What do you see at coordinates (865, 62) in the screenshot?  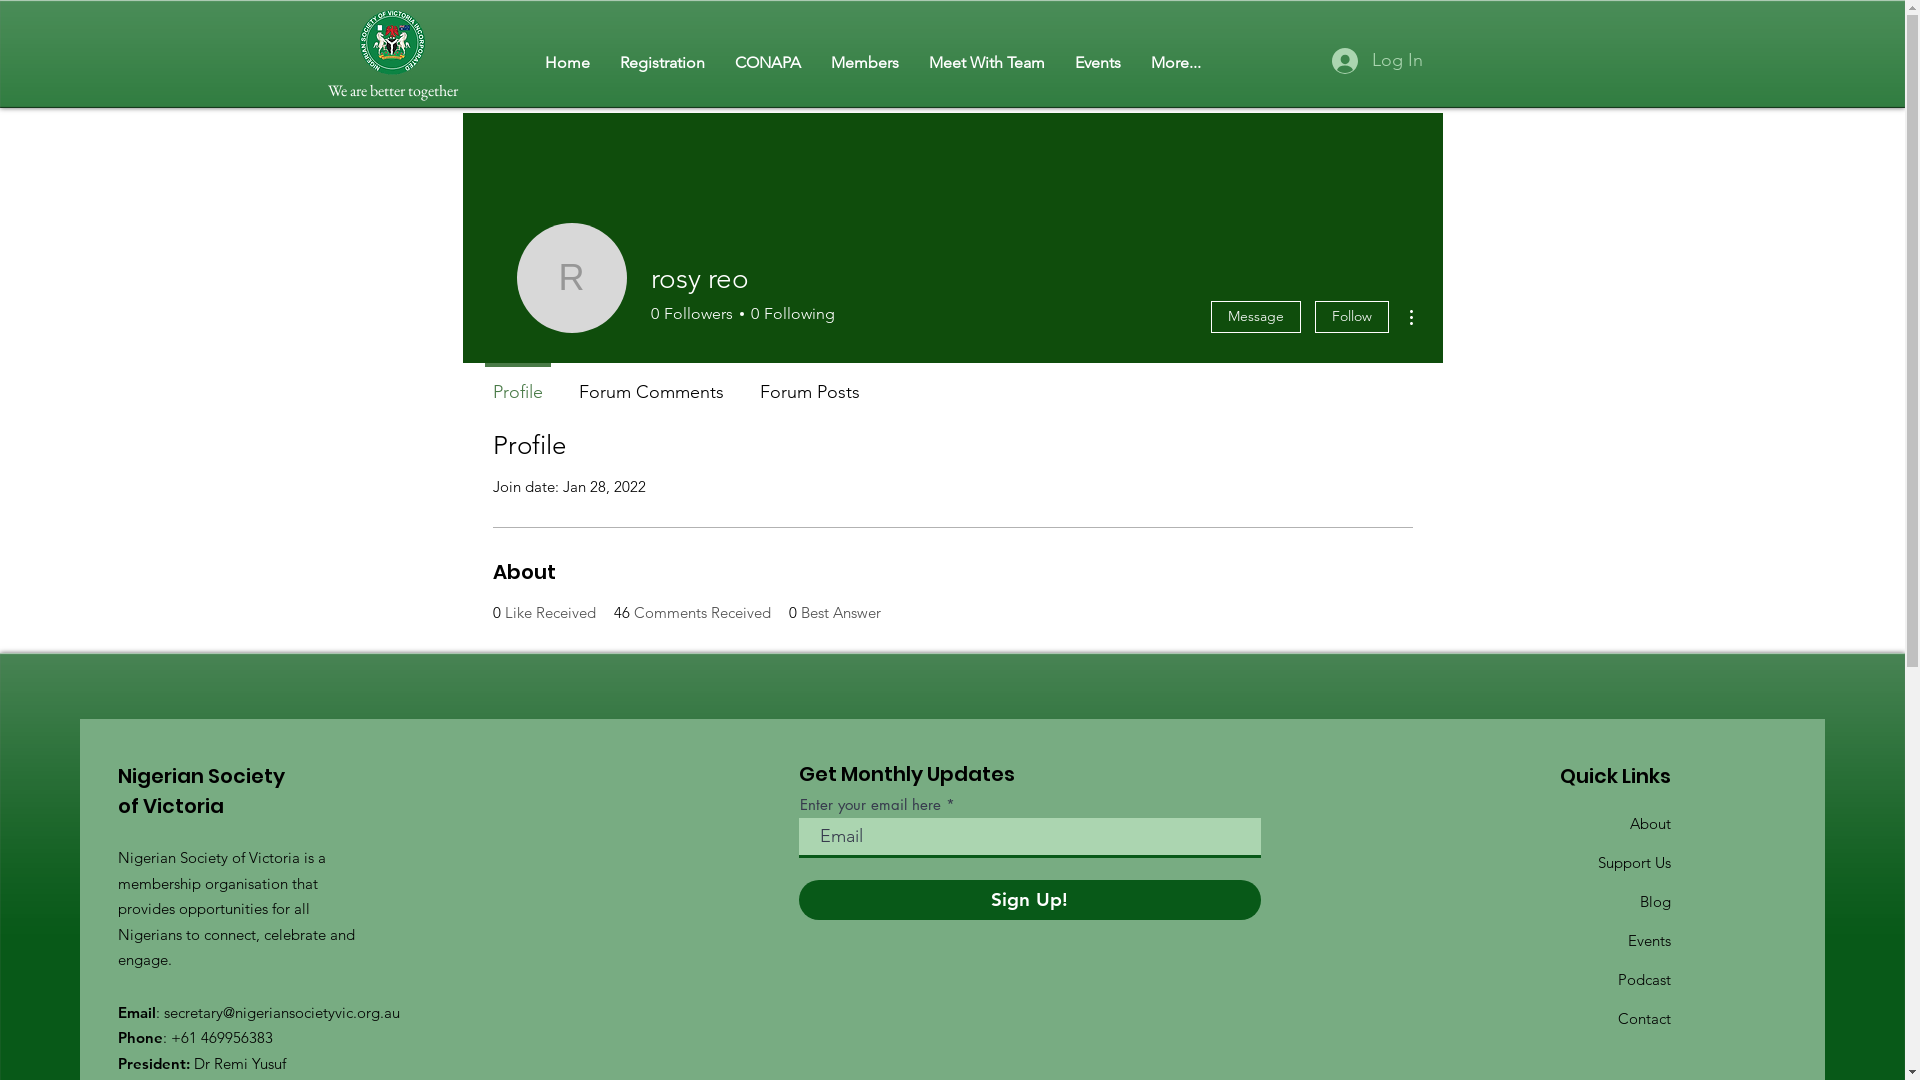 I see `Members` at bounding box center [865, 62].